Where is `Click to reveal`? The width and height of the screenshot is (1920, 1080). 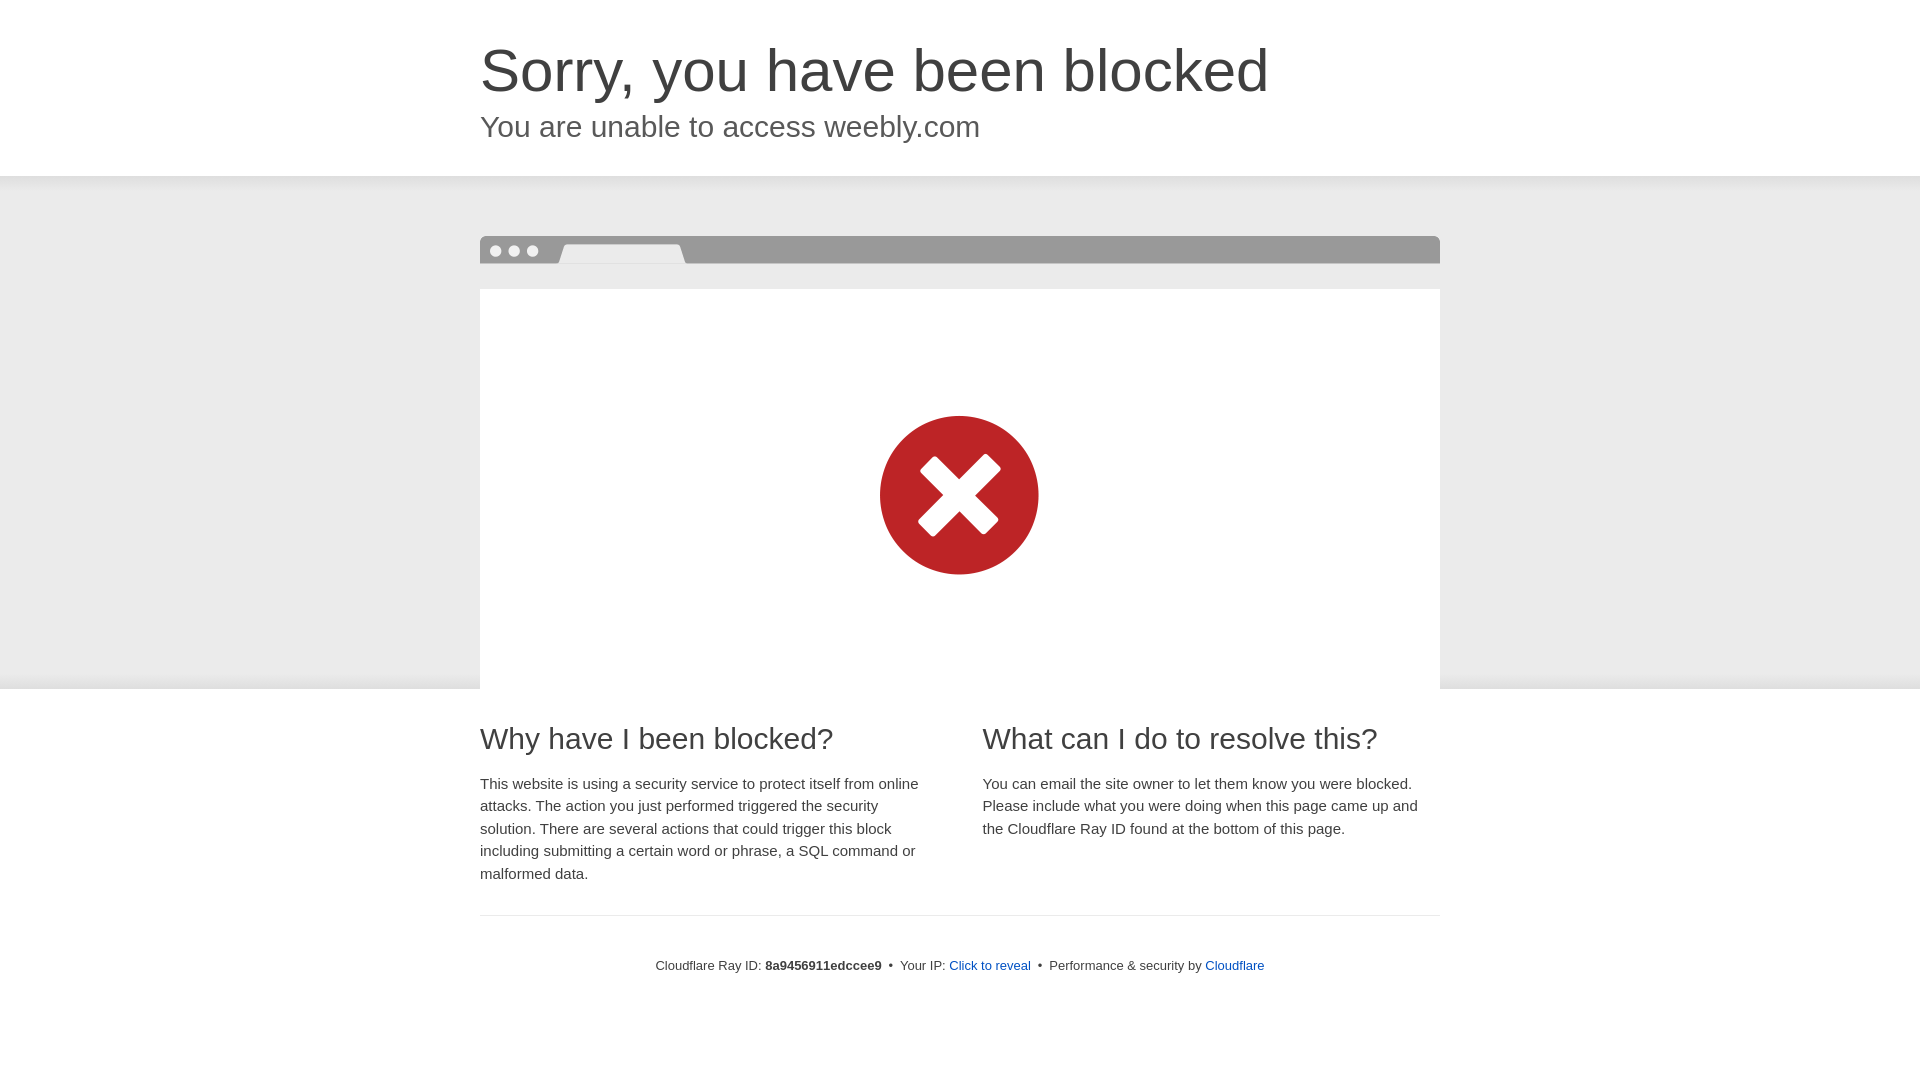 Click to reveal is located at coordinates (990, 966).